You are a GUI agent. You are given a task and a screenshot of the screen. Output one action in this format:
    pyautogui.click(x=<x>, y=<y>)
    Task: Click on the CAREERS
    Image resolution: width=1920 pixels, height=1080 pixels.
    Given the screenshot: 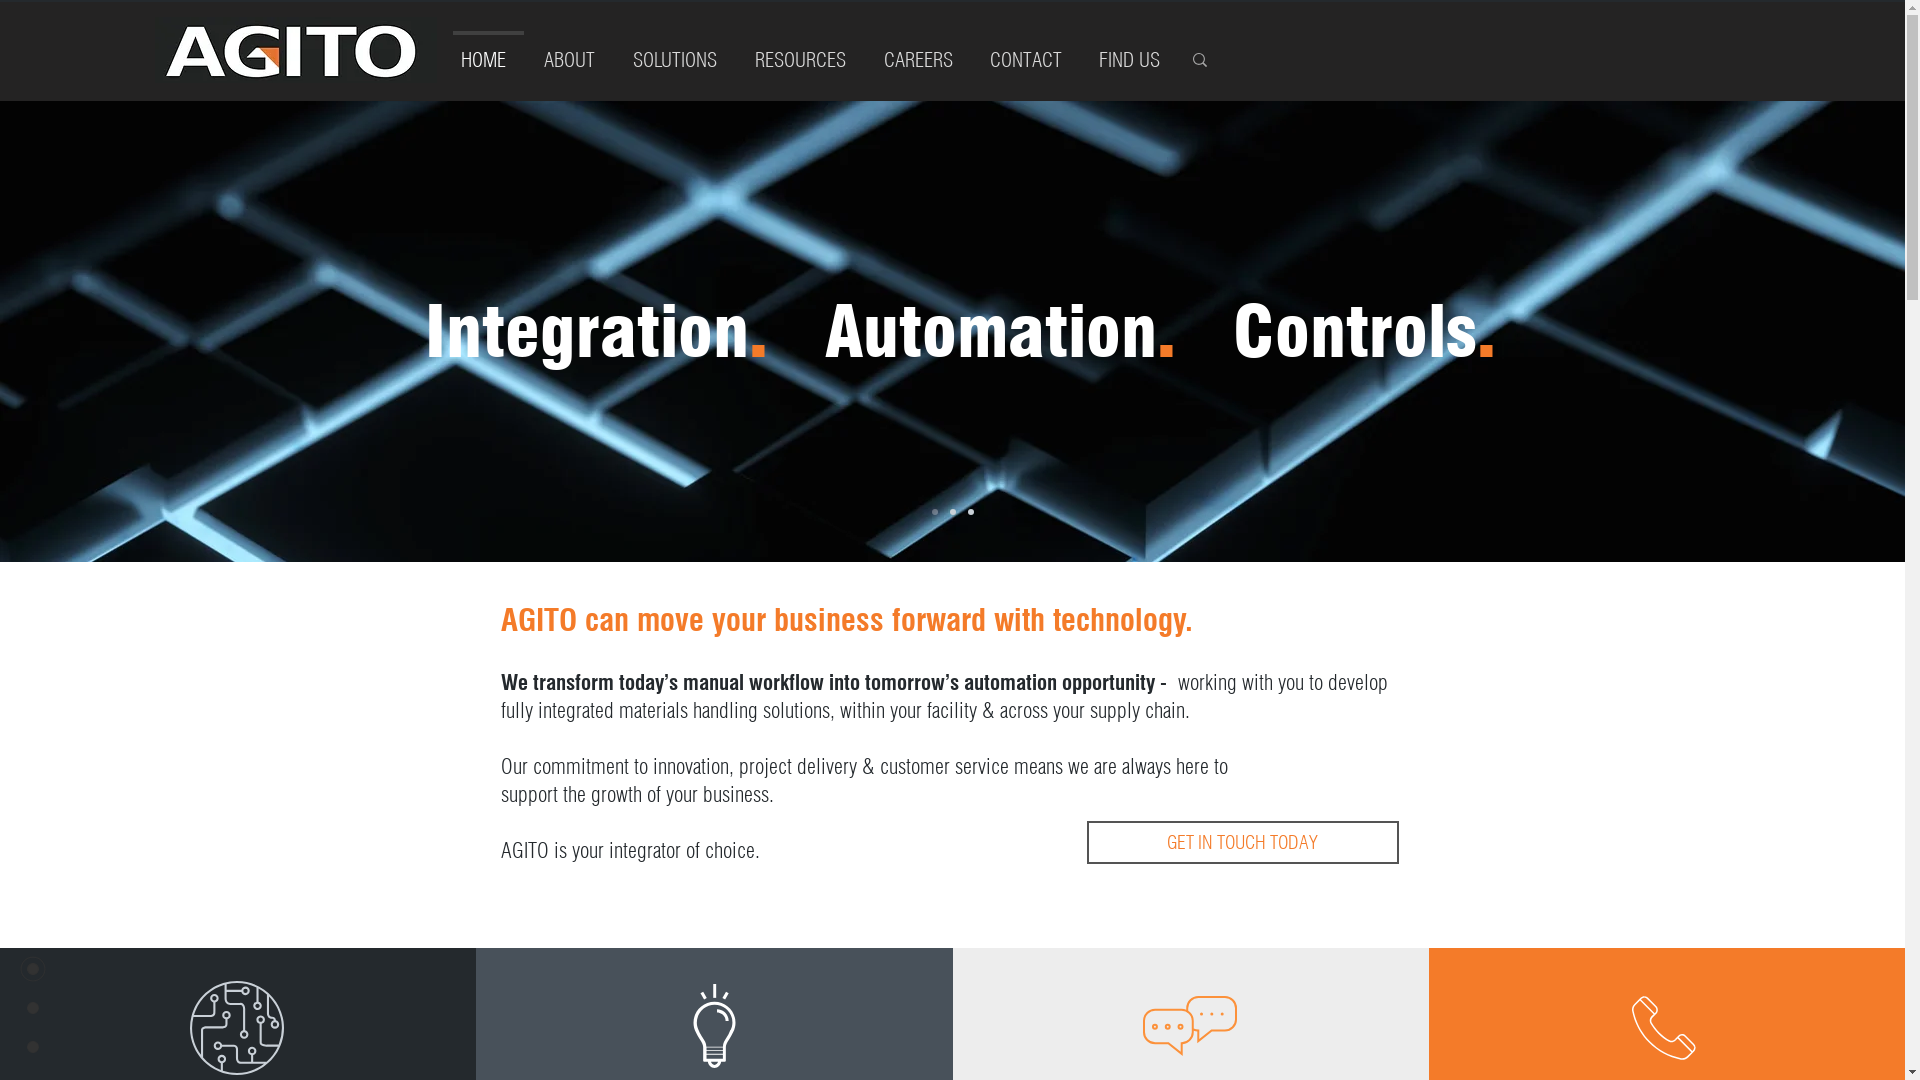 What is the action you would take?
    pyautogui.click(x=923, y=51)
    